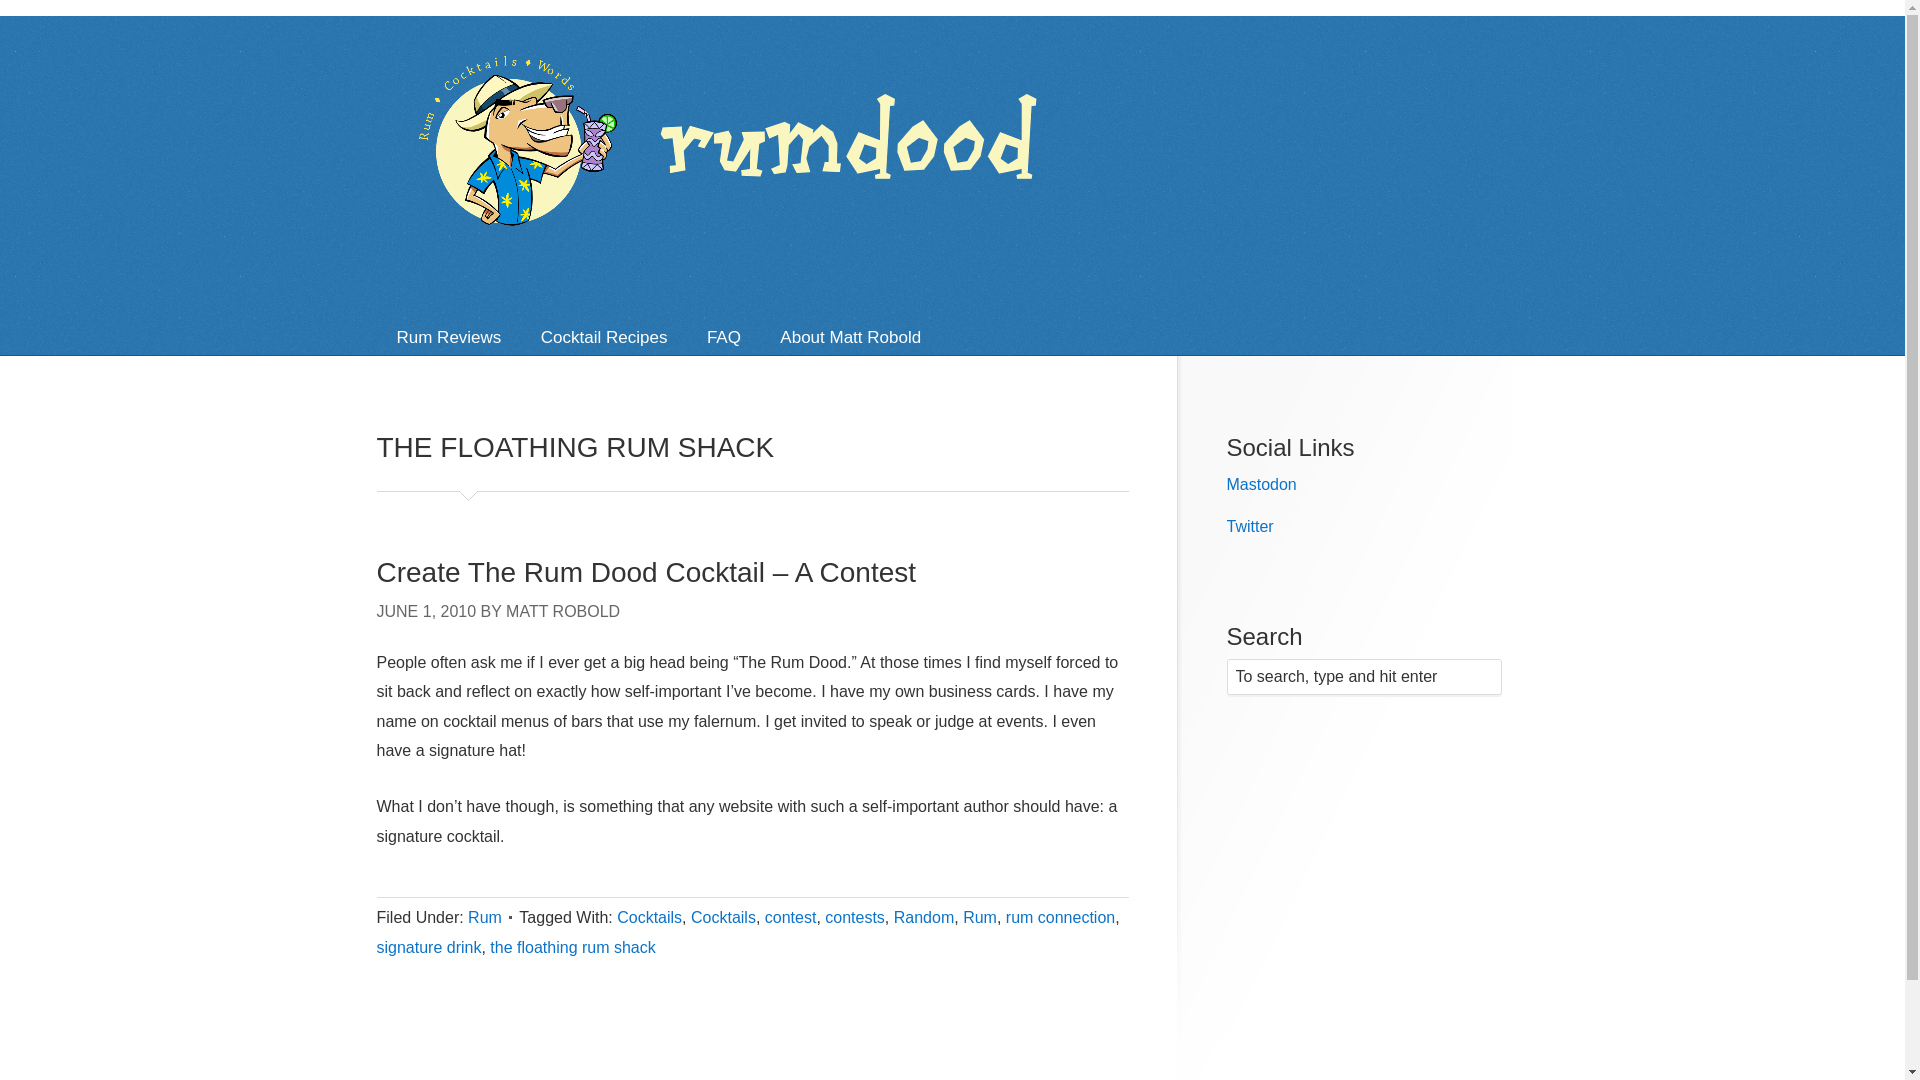  What do you see at coordinates (604, 338) in the screenshot?
I see `Cocktail Recipes` at bounding box center [604, 338].